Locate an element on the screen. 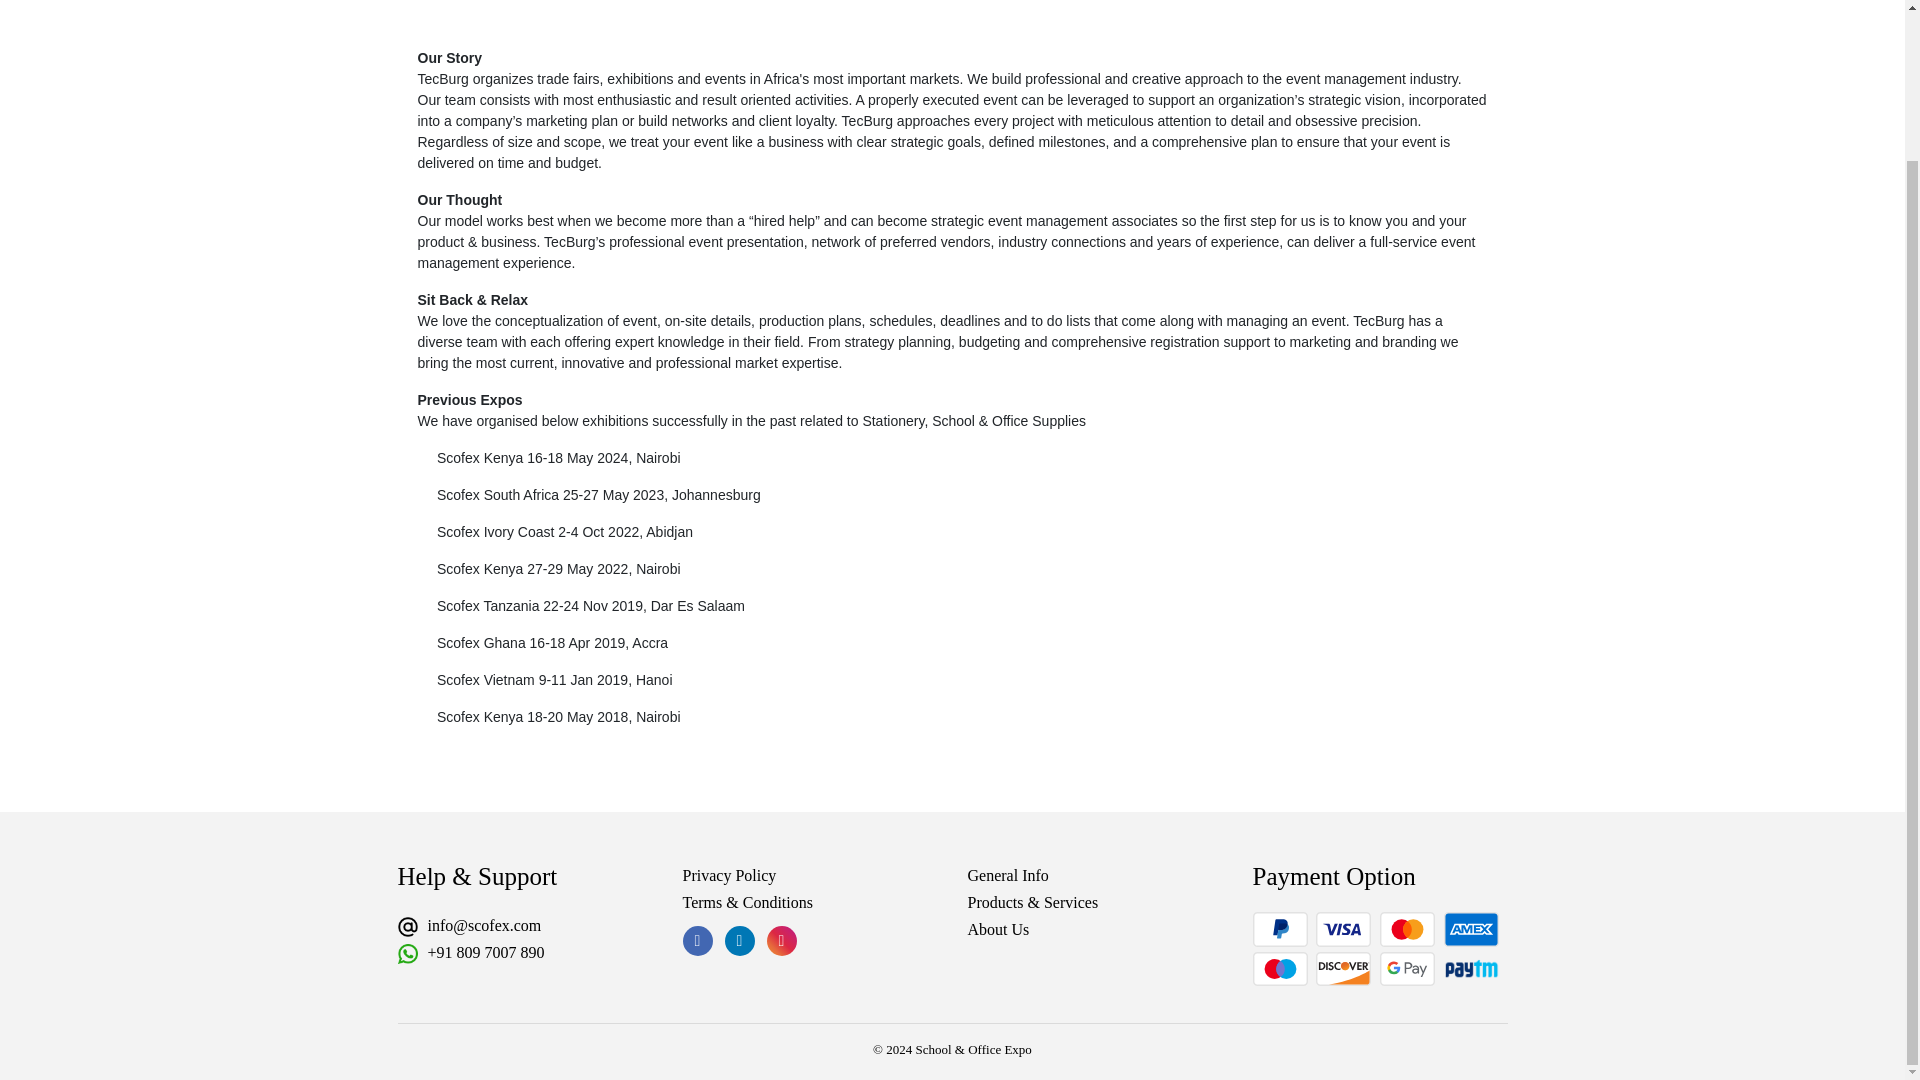  About Us is located at coordinates (998, 930).